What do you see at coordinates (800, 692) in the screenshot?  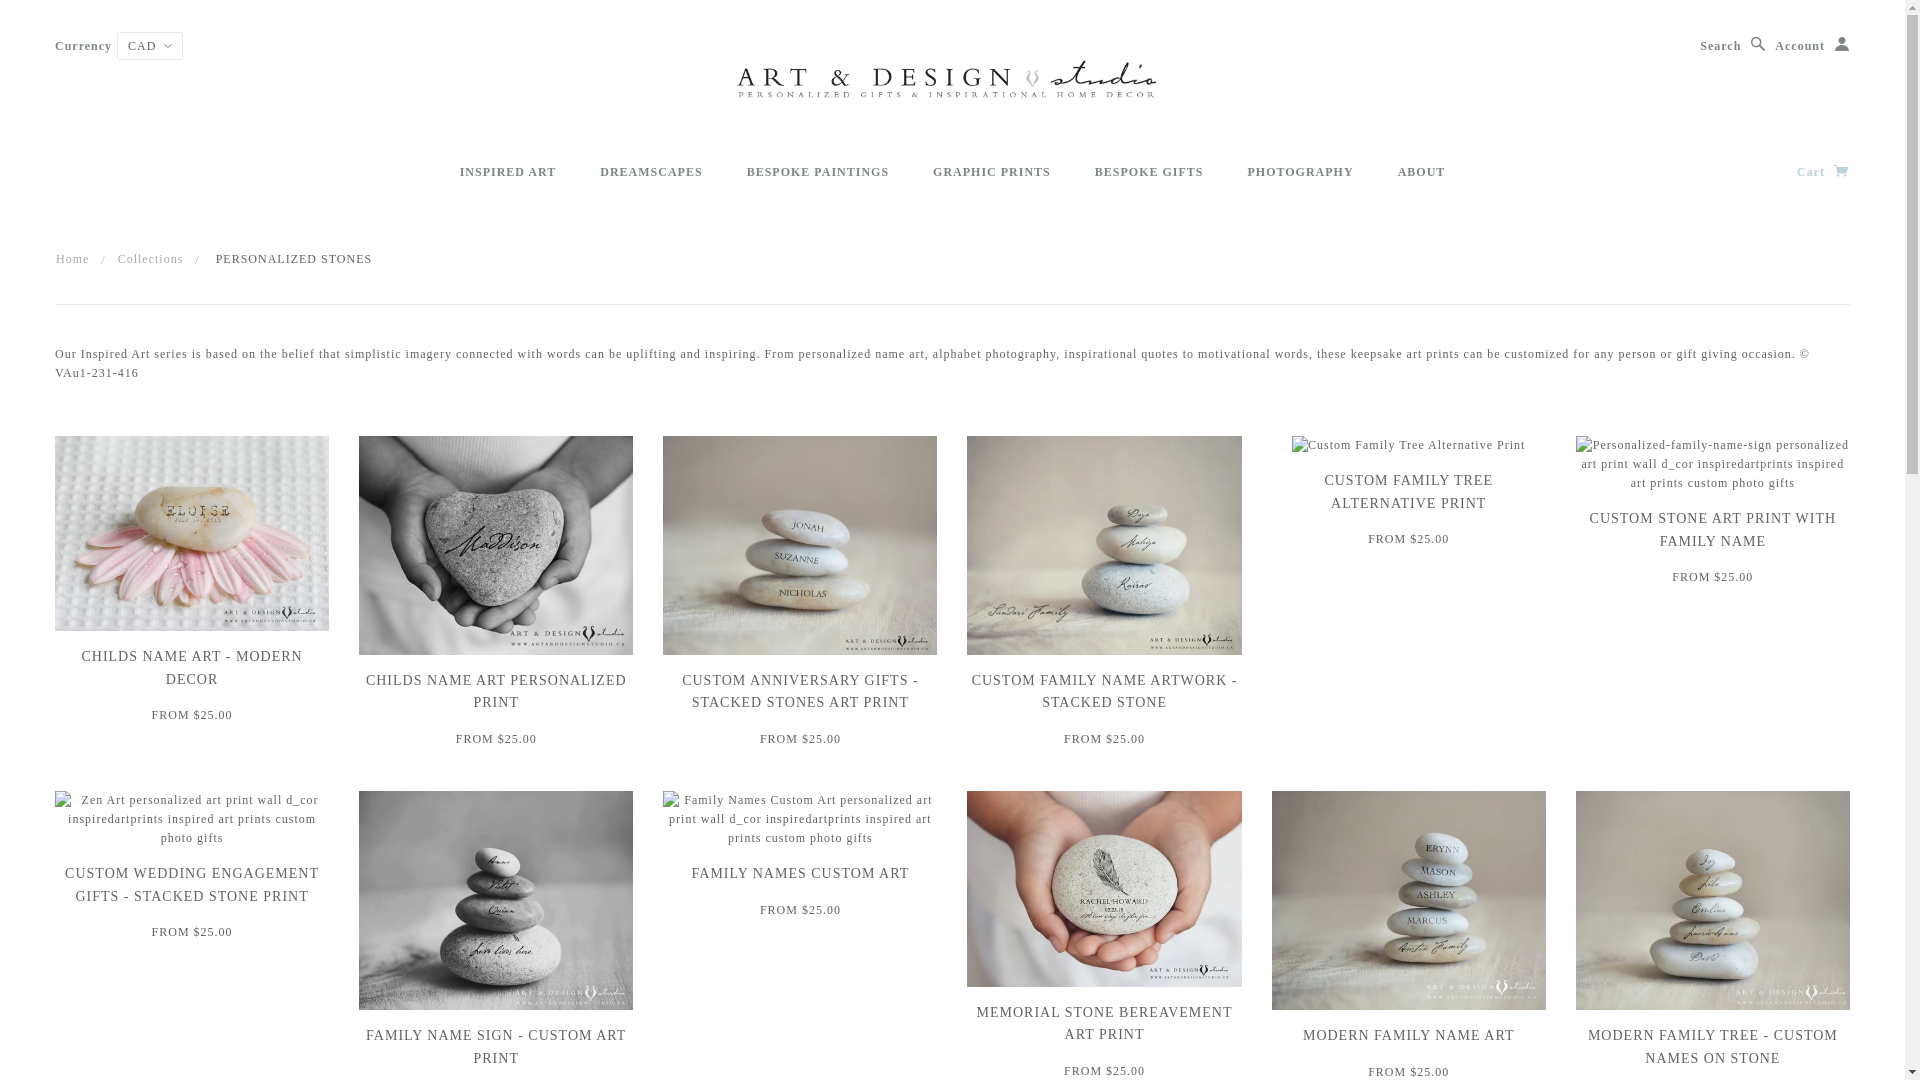 I see `CUSTOM ANNIVERSARY GIFTS - STACKED STONES ART PRINT` at bounding box center [800, 692].